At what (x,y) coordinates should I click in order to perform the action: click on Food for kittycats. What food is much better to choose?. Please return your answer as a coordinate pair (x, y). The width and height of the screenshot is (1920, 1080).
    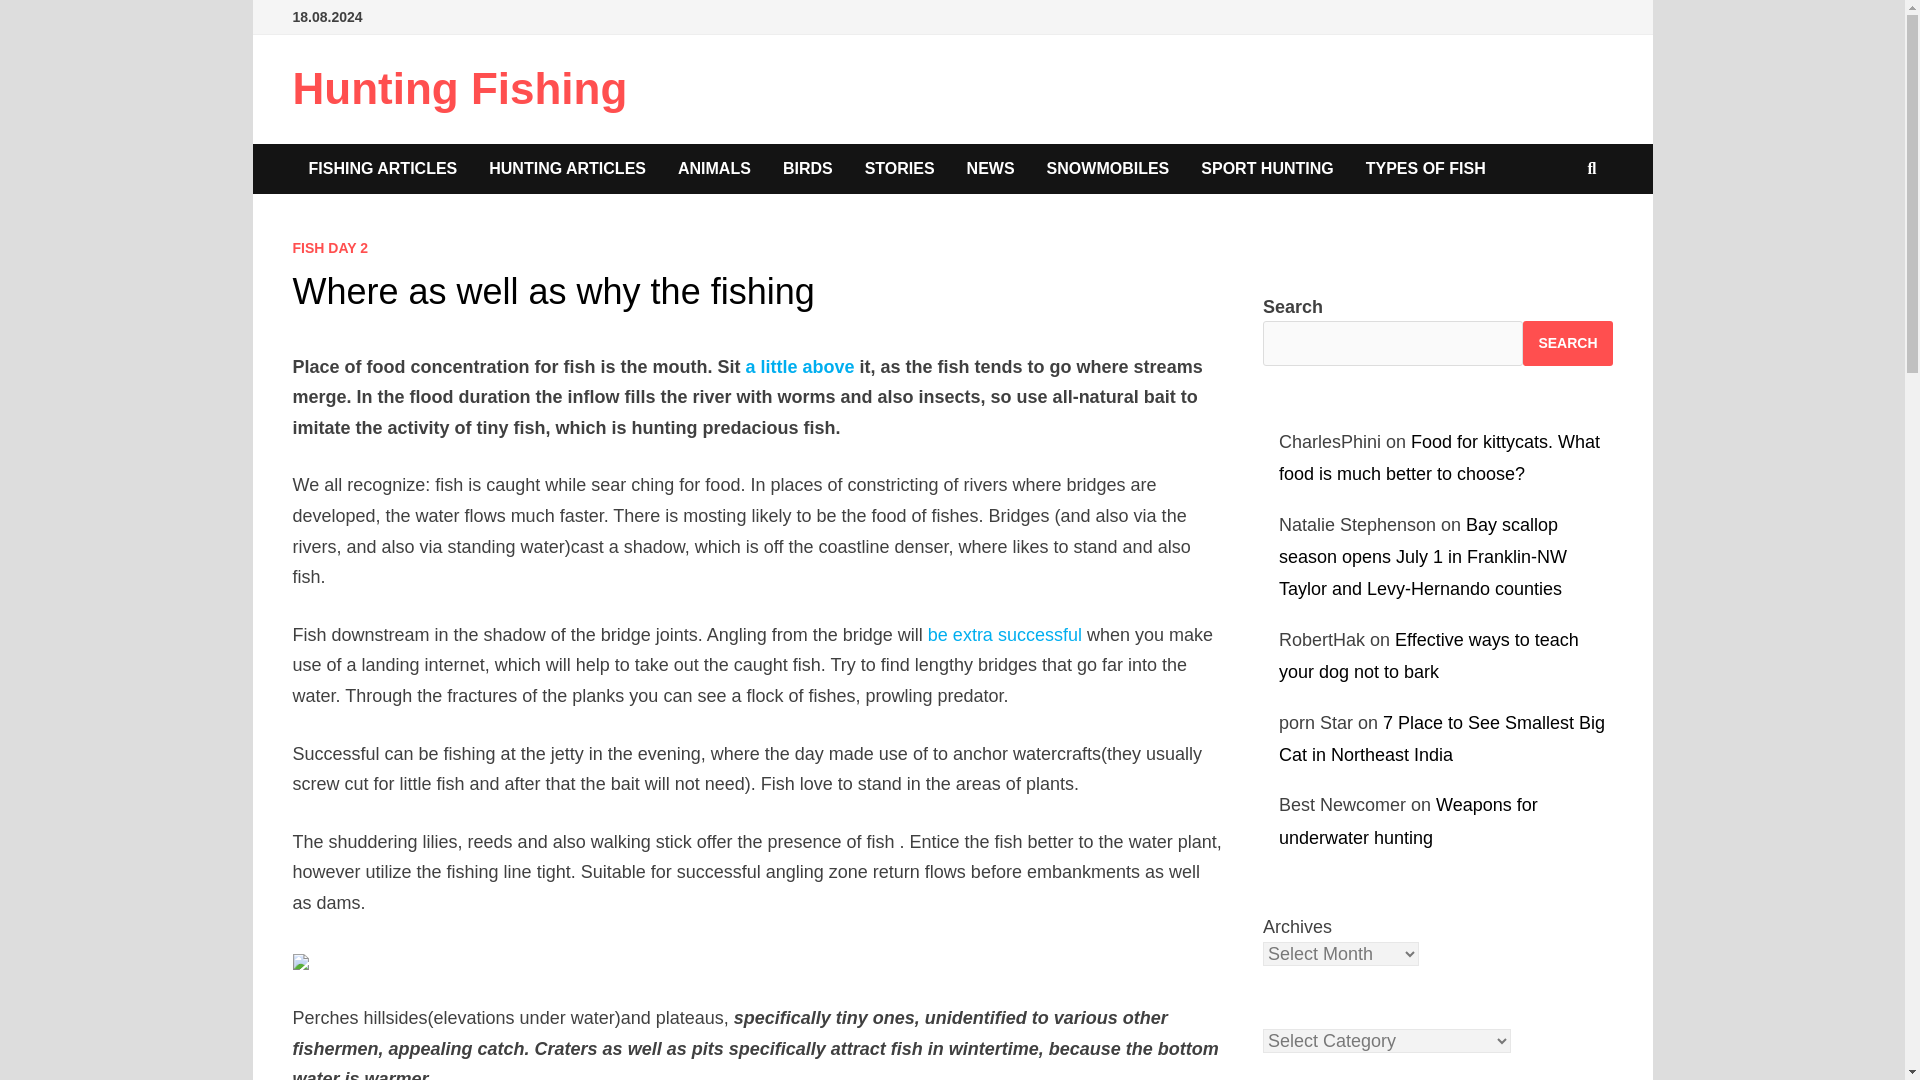
    Looking at the image, I should click on (1438, 458).